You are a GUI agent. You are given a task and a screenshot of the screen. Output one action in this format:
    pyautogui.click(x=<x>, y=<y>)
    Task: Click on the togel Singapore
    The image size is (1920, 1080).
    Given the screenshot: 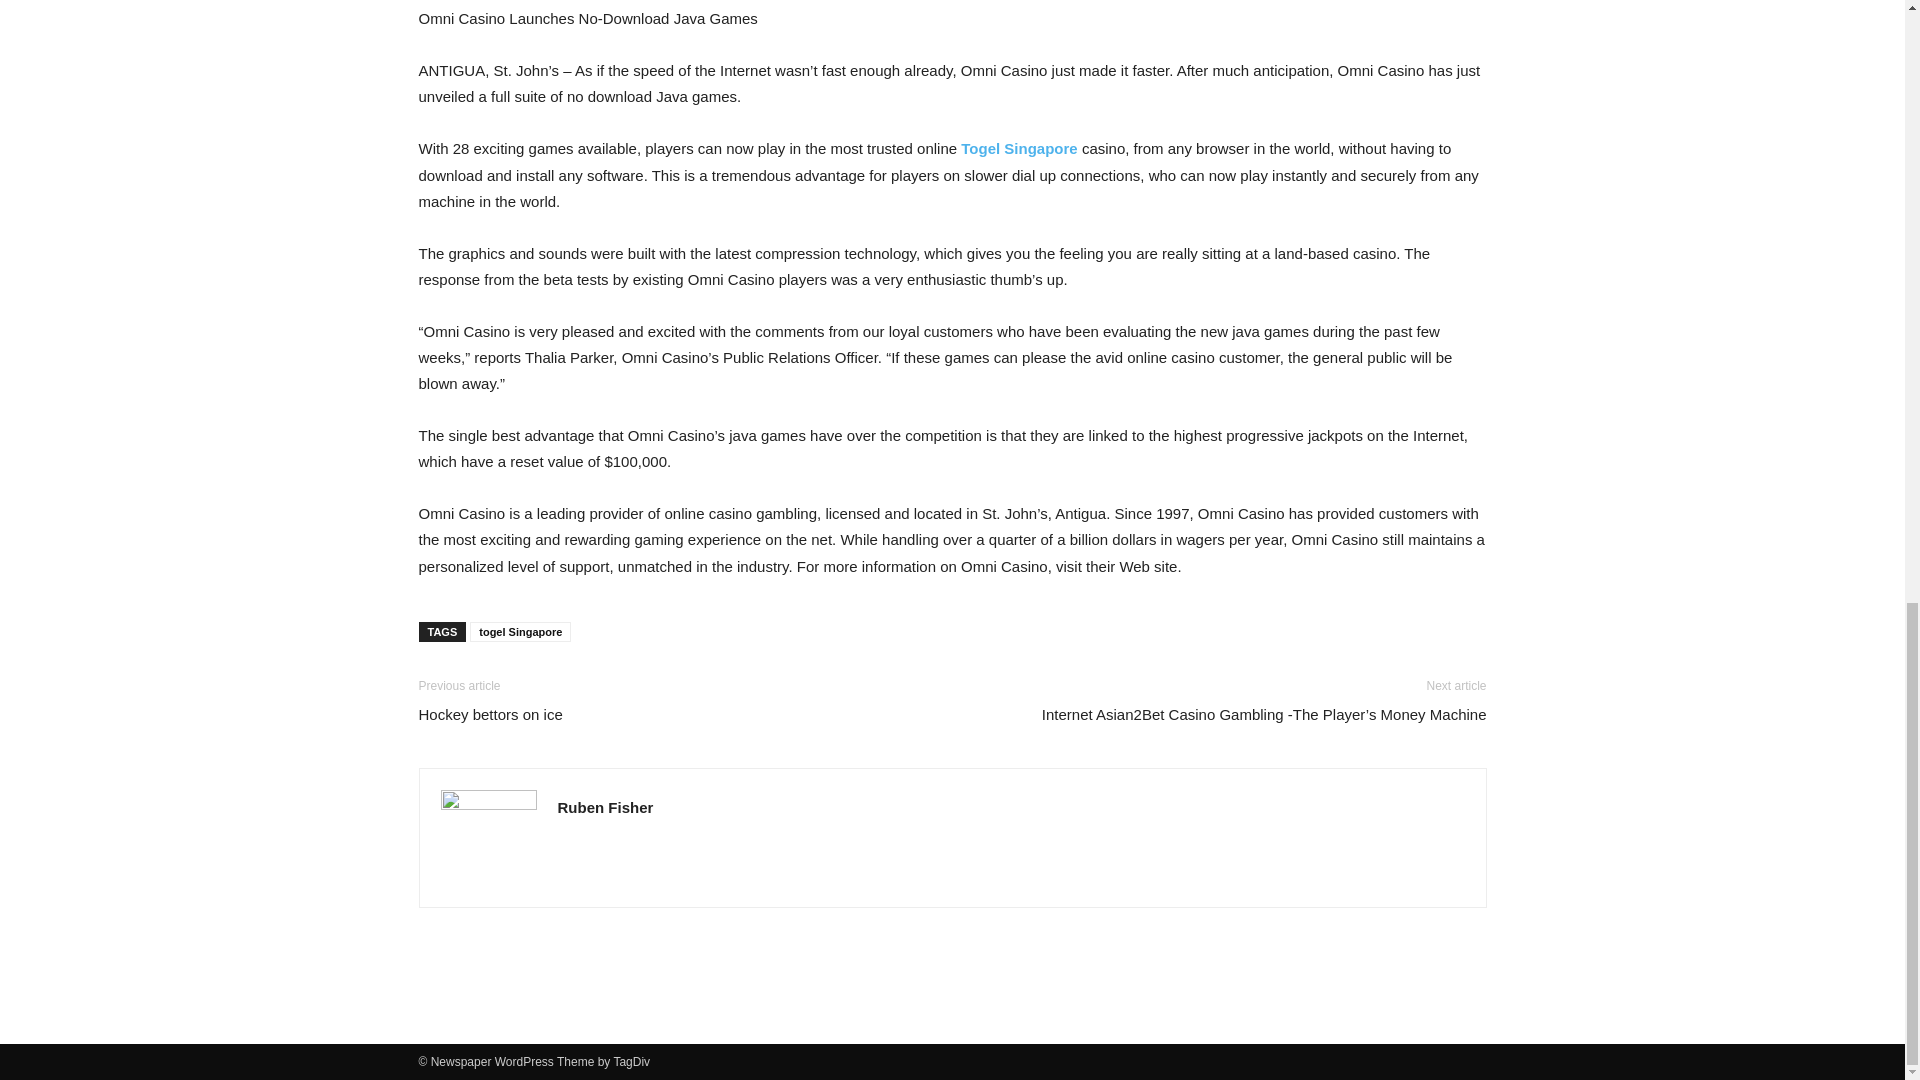 What is the action you would take?
    pyautogui.click(x=520, y=632)
    